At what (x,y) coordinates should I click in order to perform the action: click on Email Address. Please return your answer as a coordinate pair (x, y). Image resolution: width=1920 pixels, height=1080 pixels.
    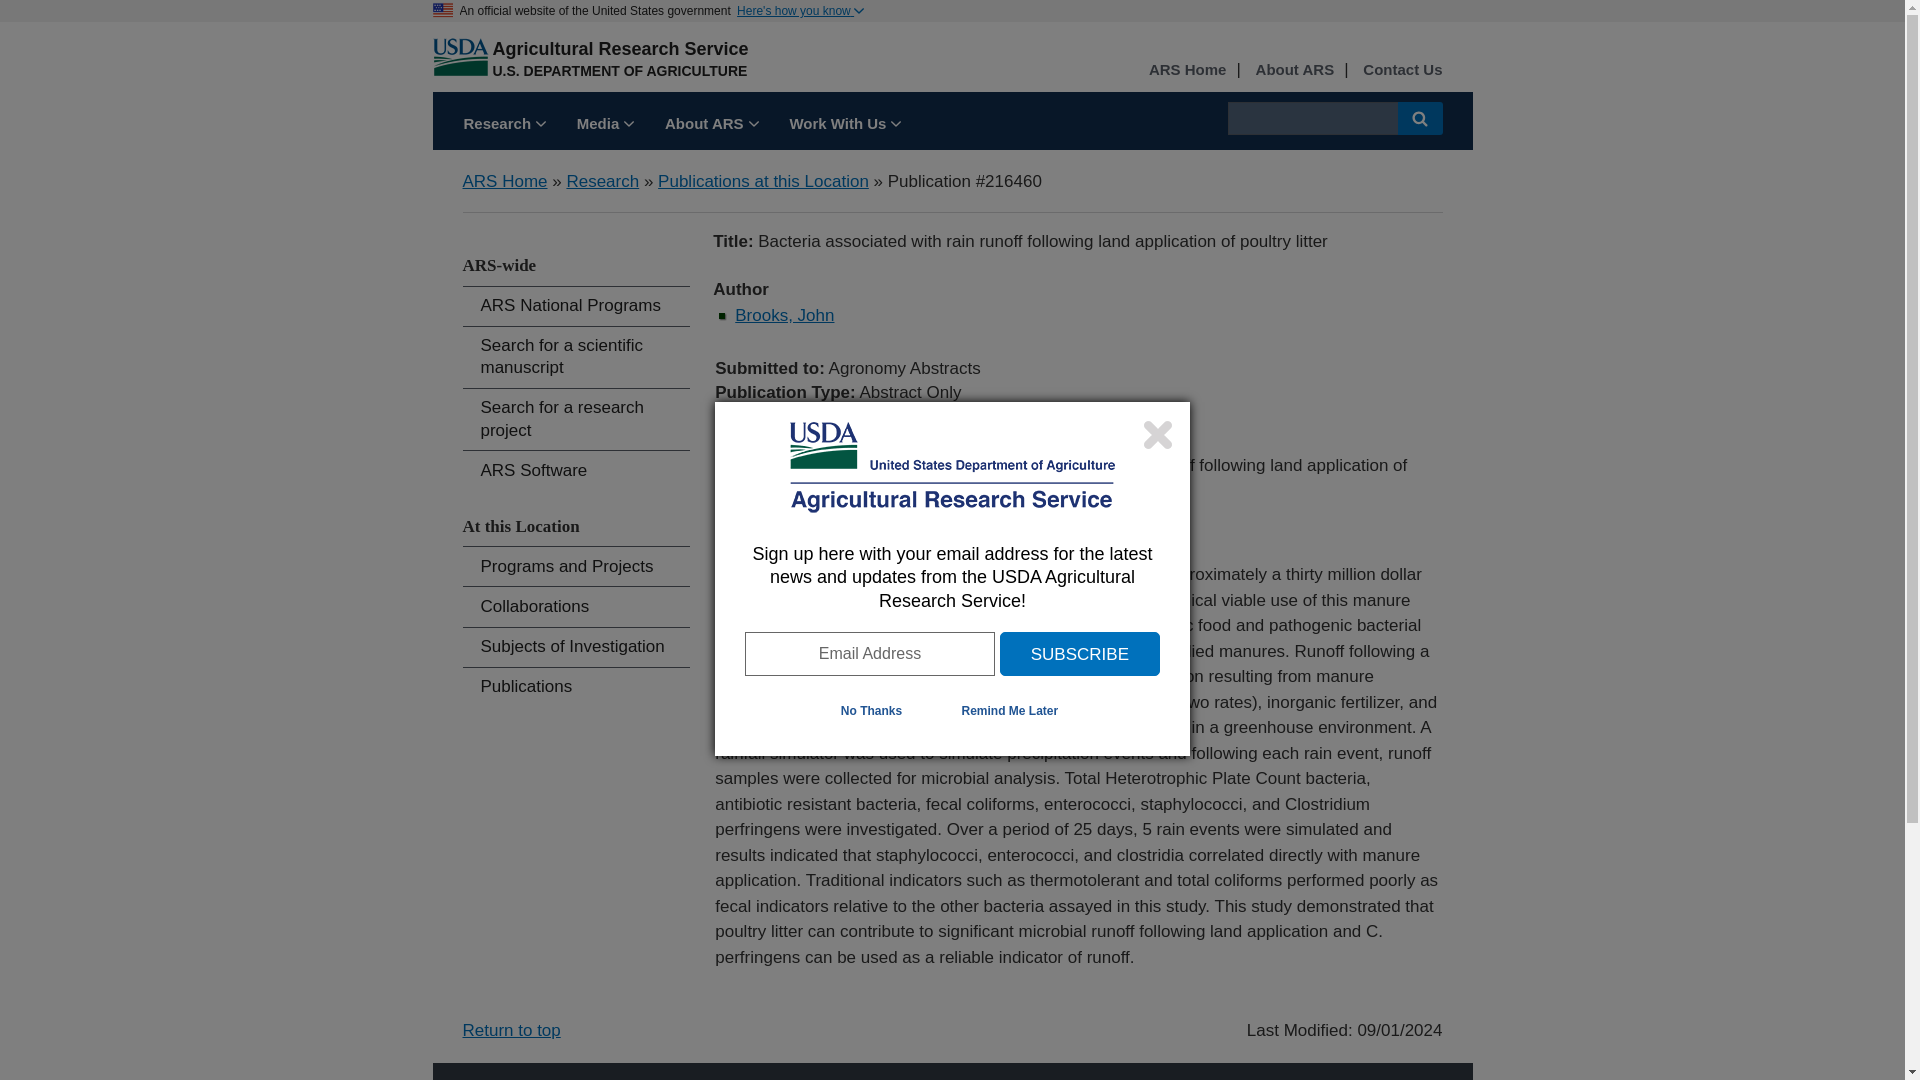
    Looking at the image, I should click on (869, 654).